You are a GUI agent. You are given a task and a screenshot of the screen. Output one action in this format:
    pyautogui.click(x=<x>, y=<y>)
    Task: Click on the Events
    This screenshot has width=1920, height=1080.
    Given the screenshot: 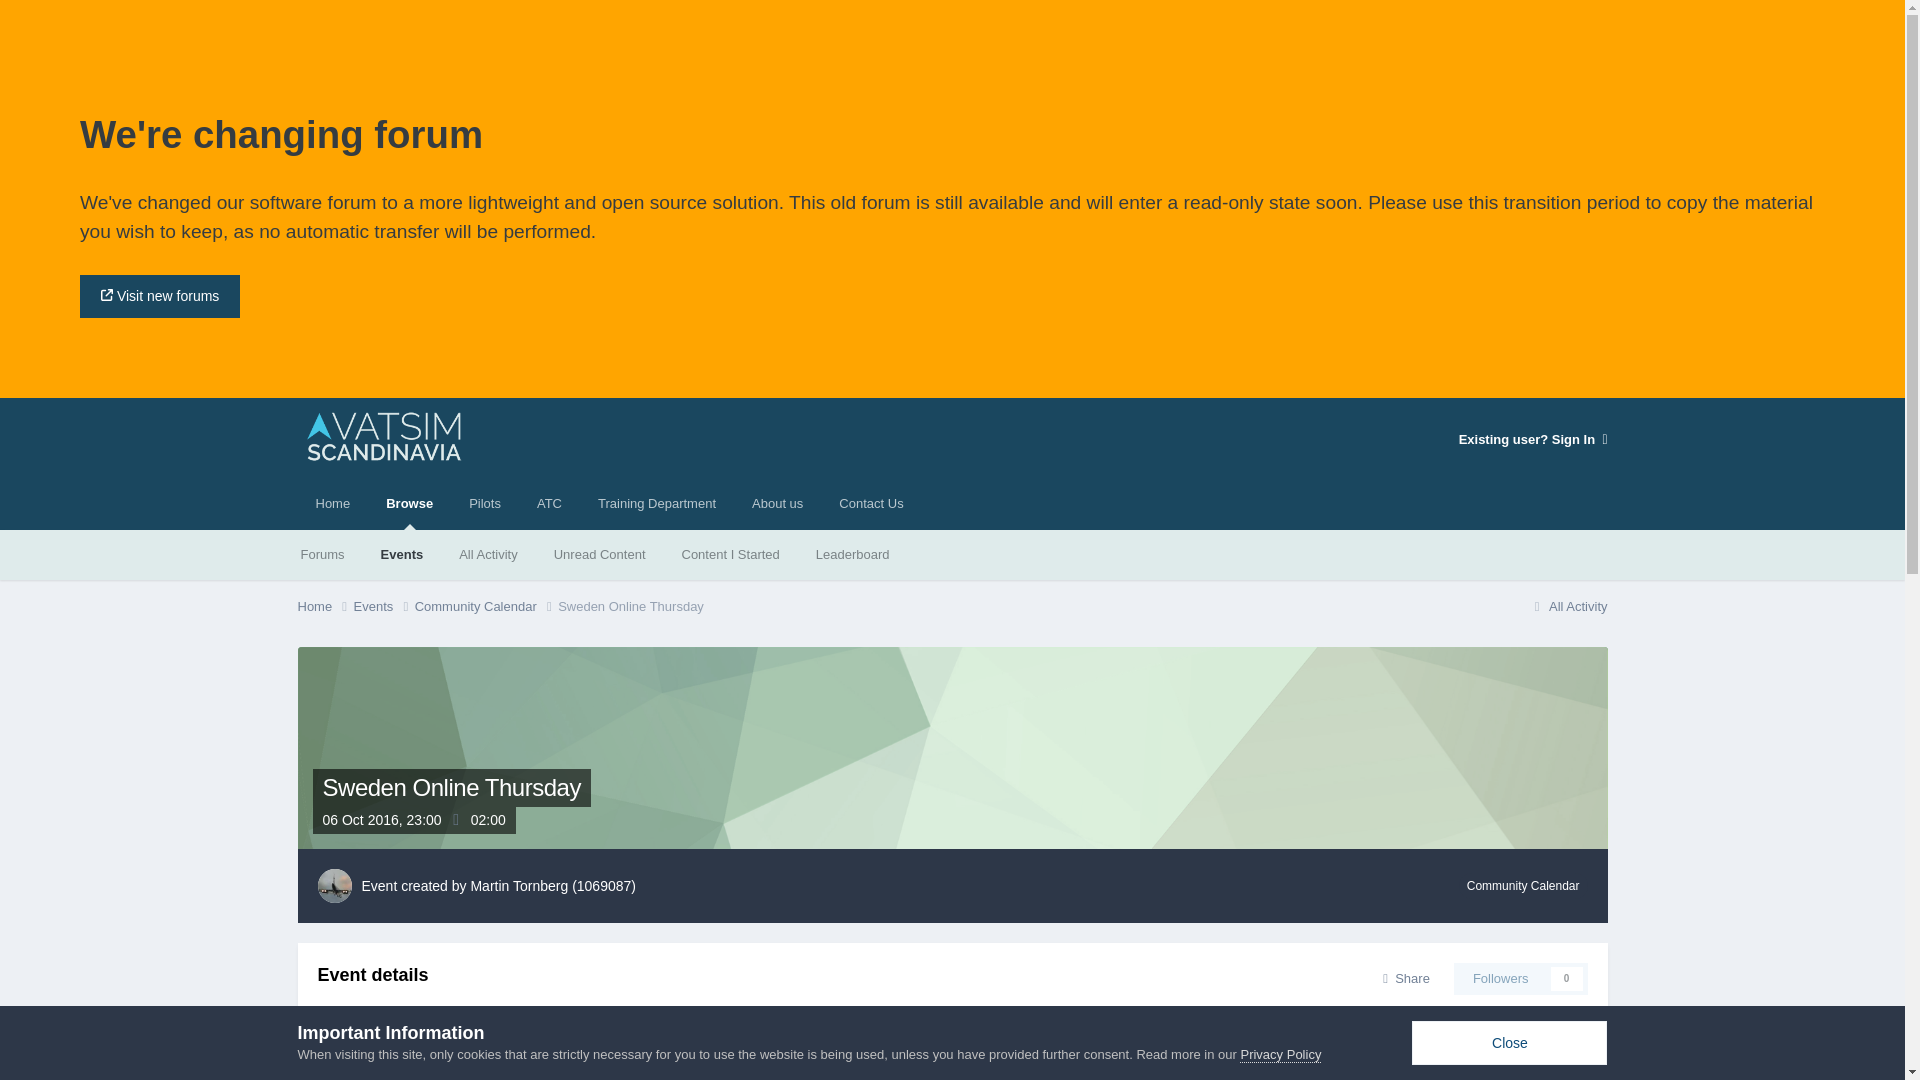 What is the action you would take?
    pyautogui.click(x=402, y=554)
    